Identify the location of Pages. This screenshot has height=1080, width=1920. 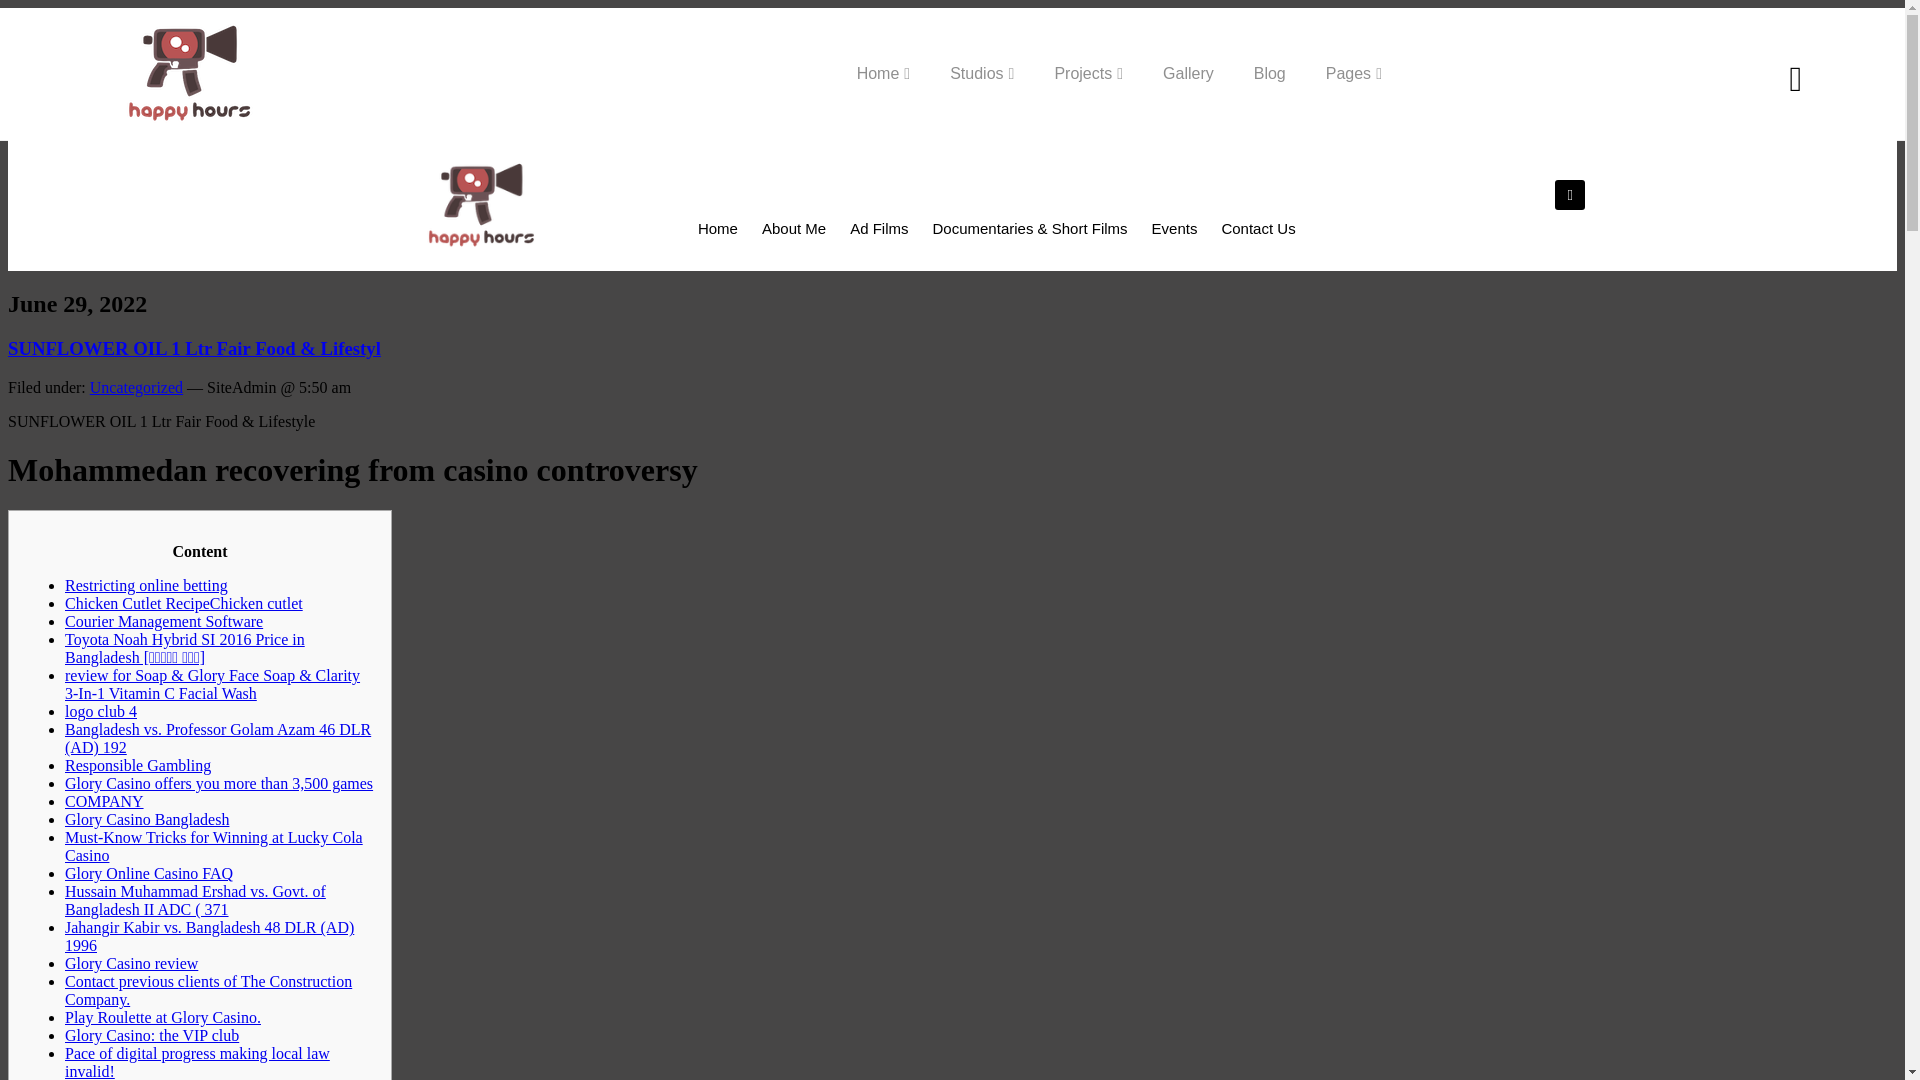
(1353, 74).